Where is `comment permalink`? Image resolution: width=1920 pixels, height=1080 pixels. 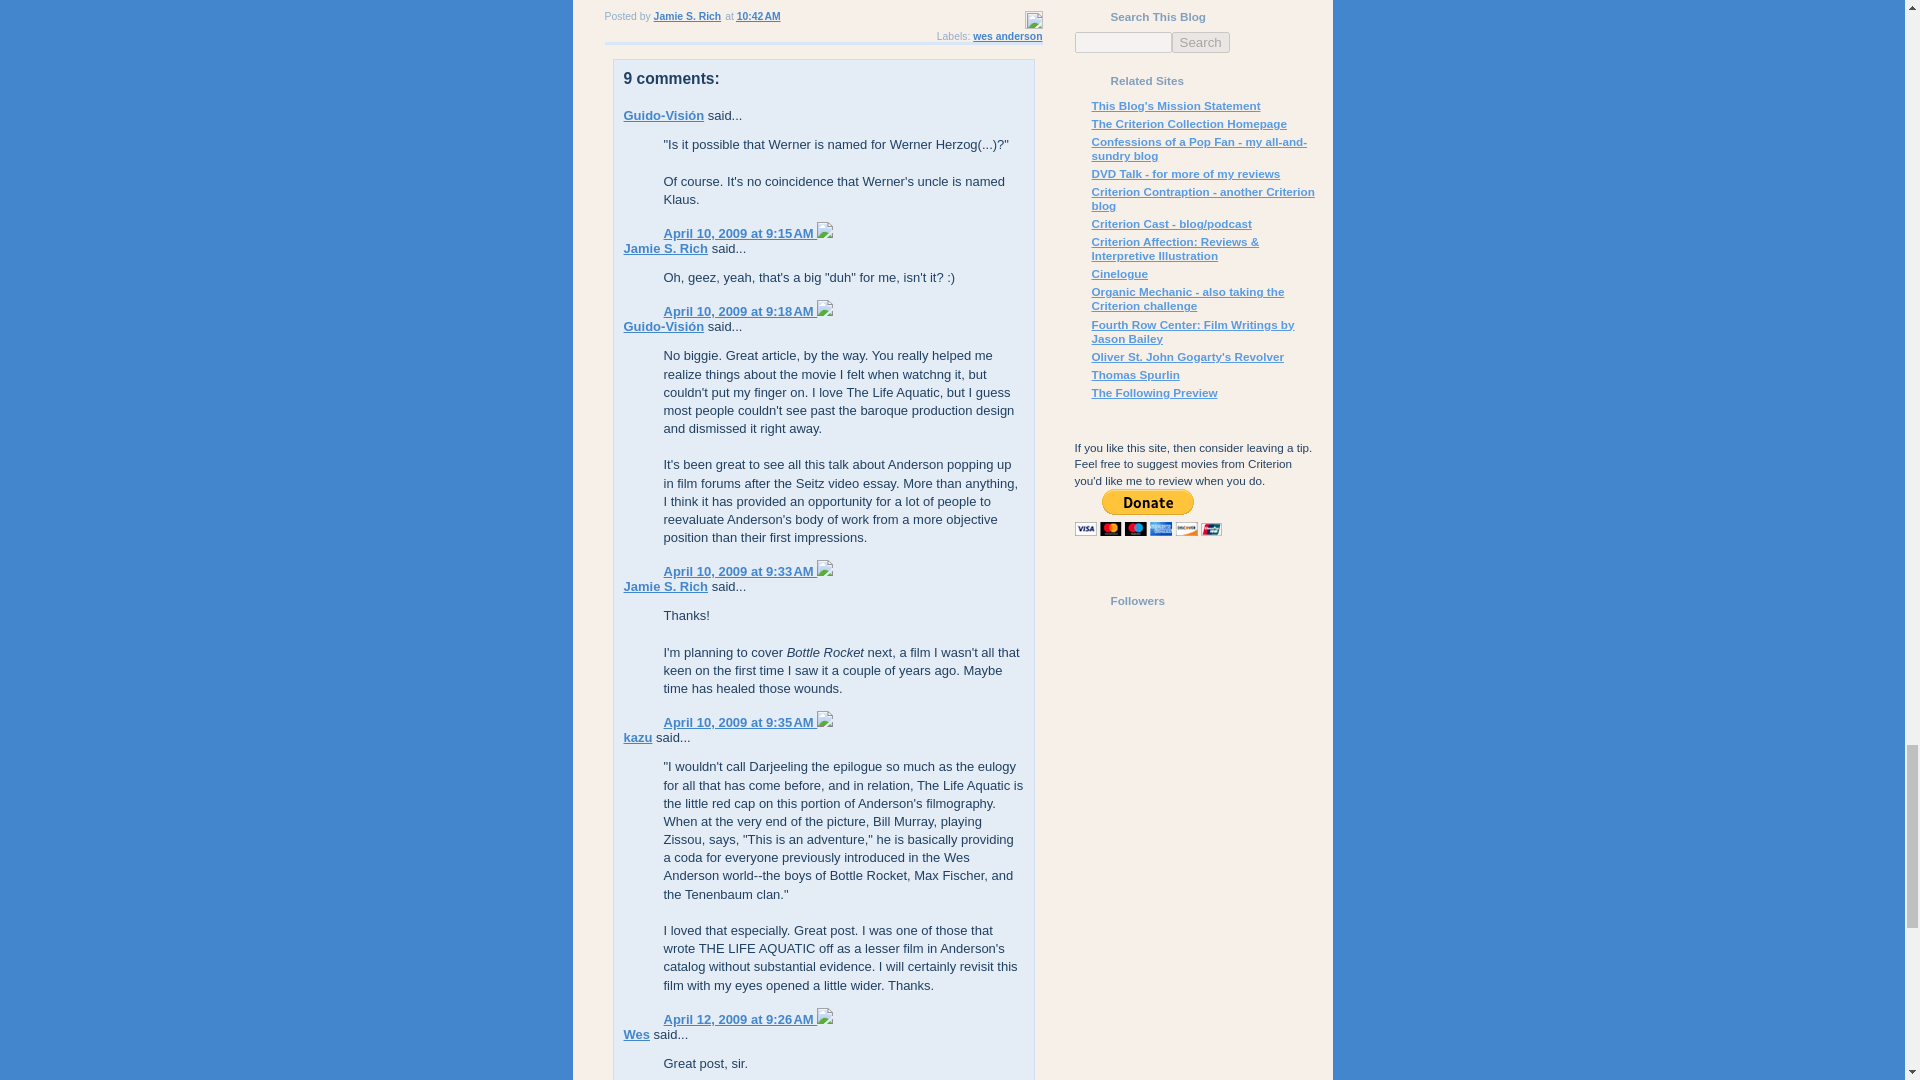 comment permalink is located at coordinates (740, 310).